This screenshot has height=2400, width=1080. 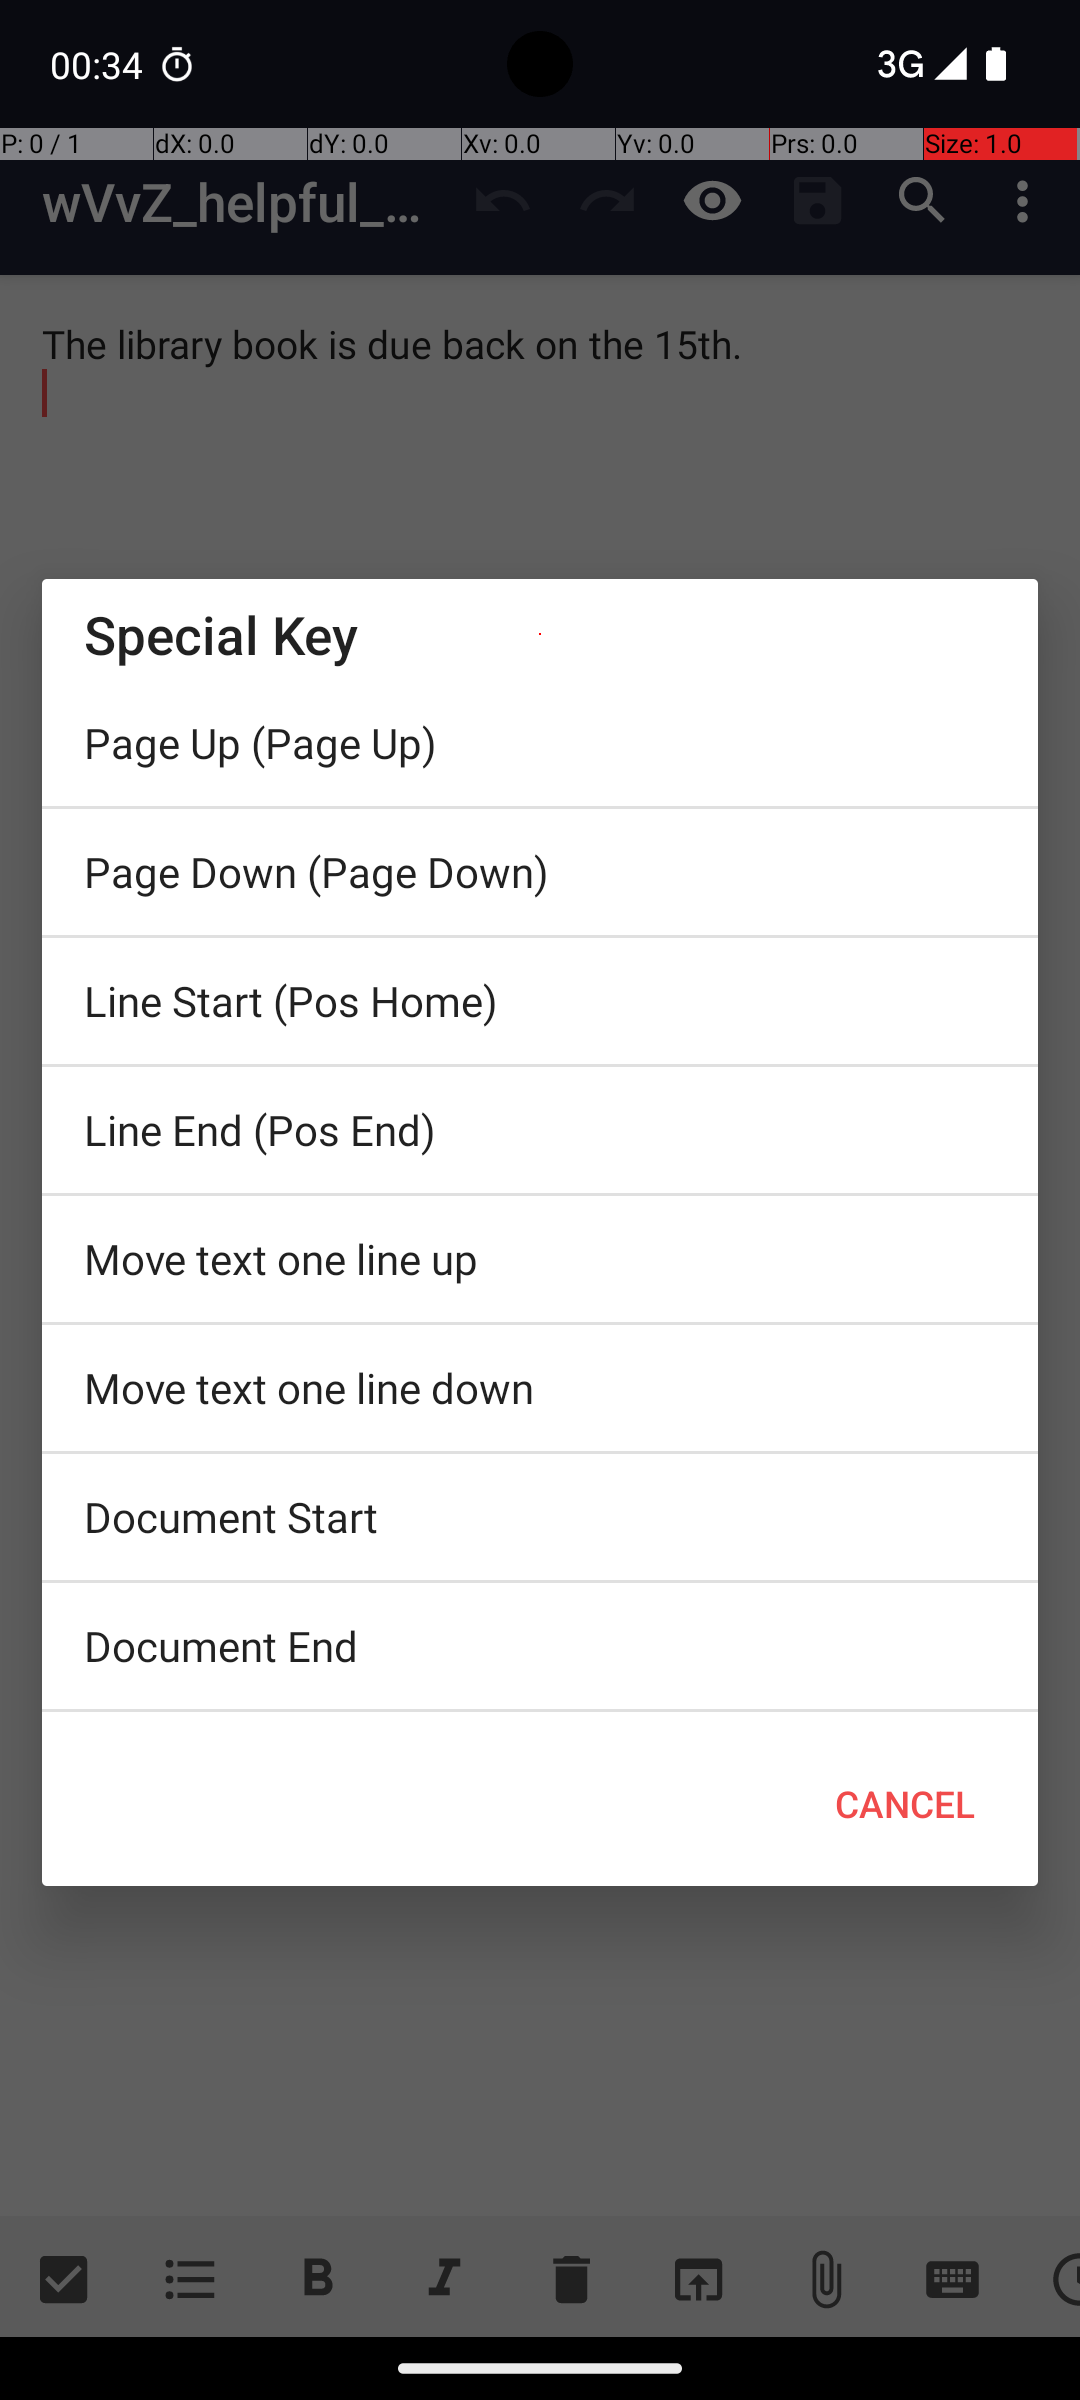 What do you see at coordinates (99, 64) in the screenshot?
I see `00:34` at bounding box center [99, 64].